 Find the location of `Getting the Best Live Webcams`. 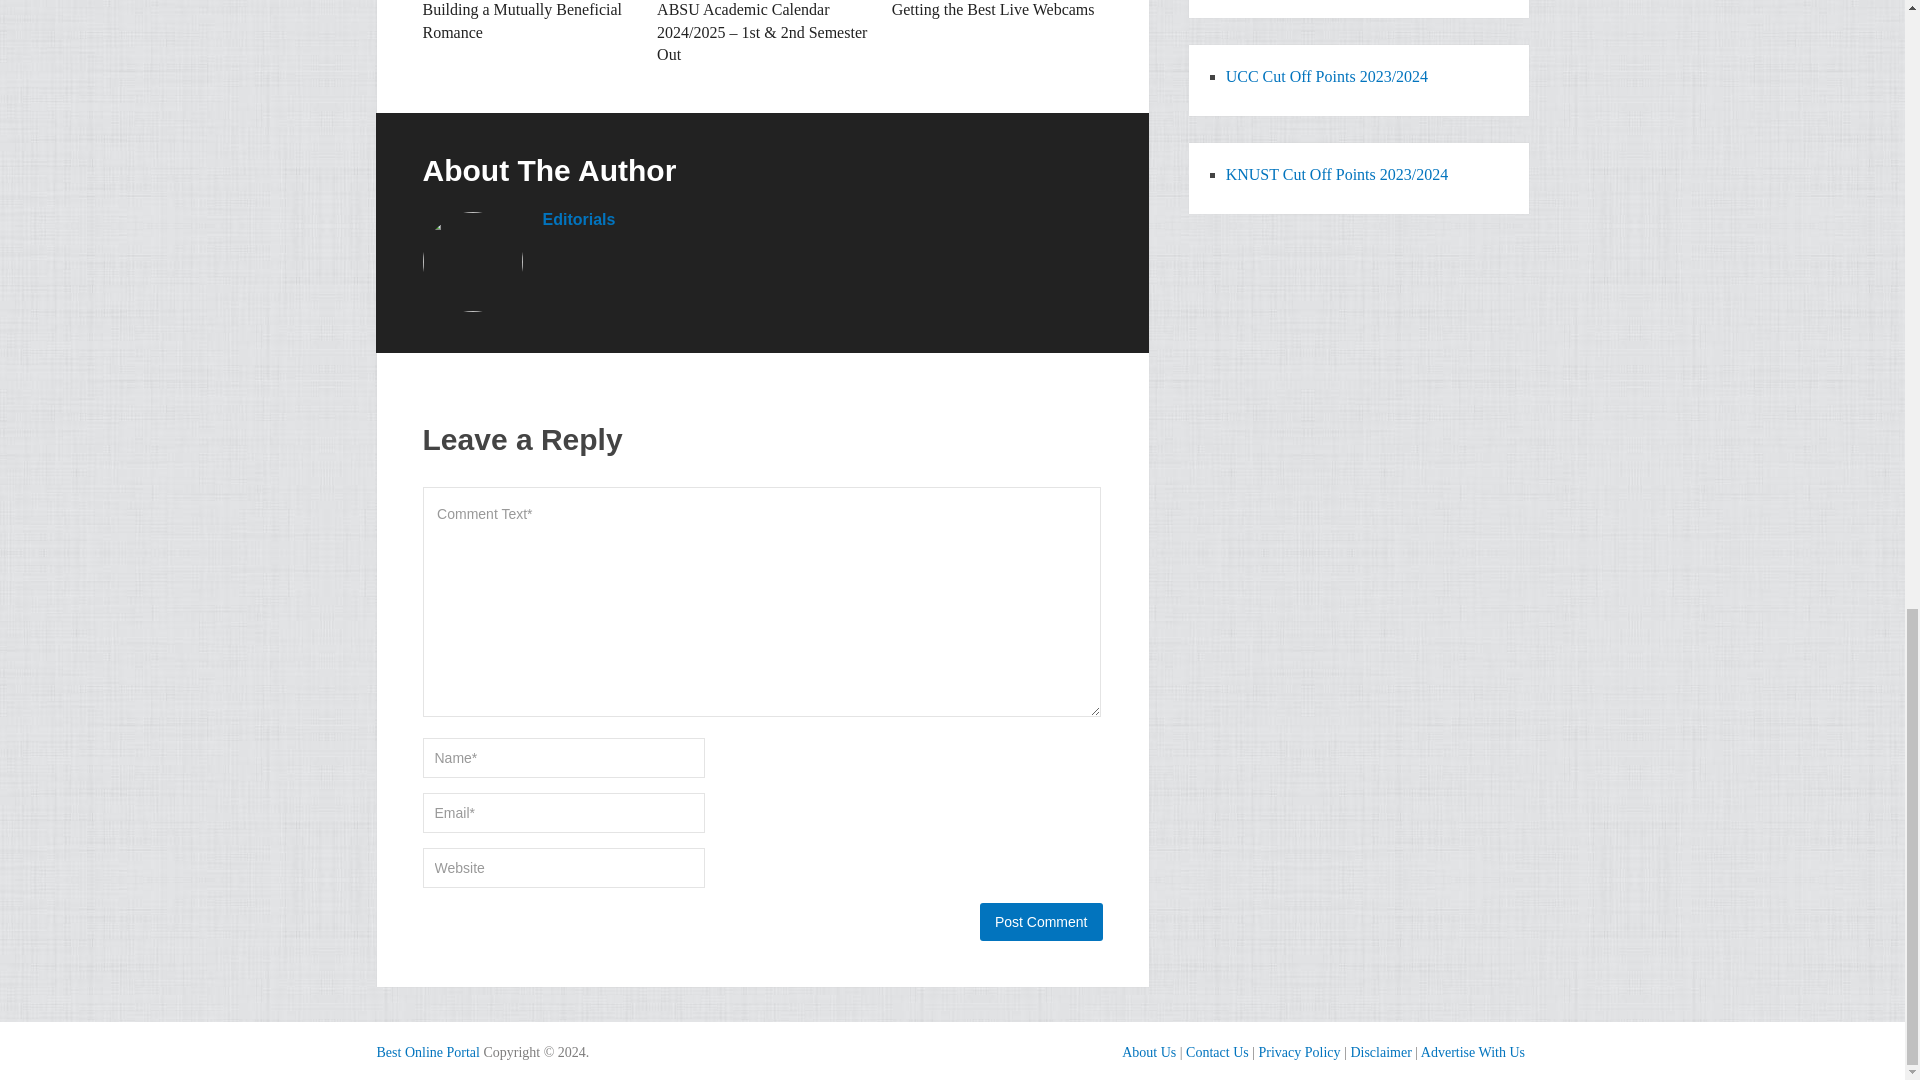

Getting the Best Live Webcams is located at coordinates (993, 10).